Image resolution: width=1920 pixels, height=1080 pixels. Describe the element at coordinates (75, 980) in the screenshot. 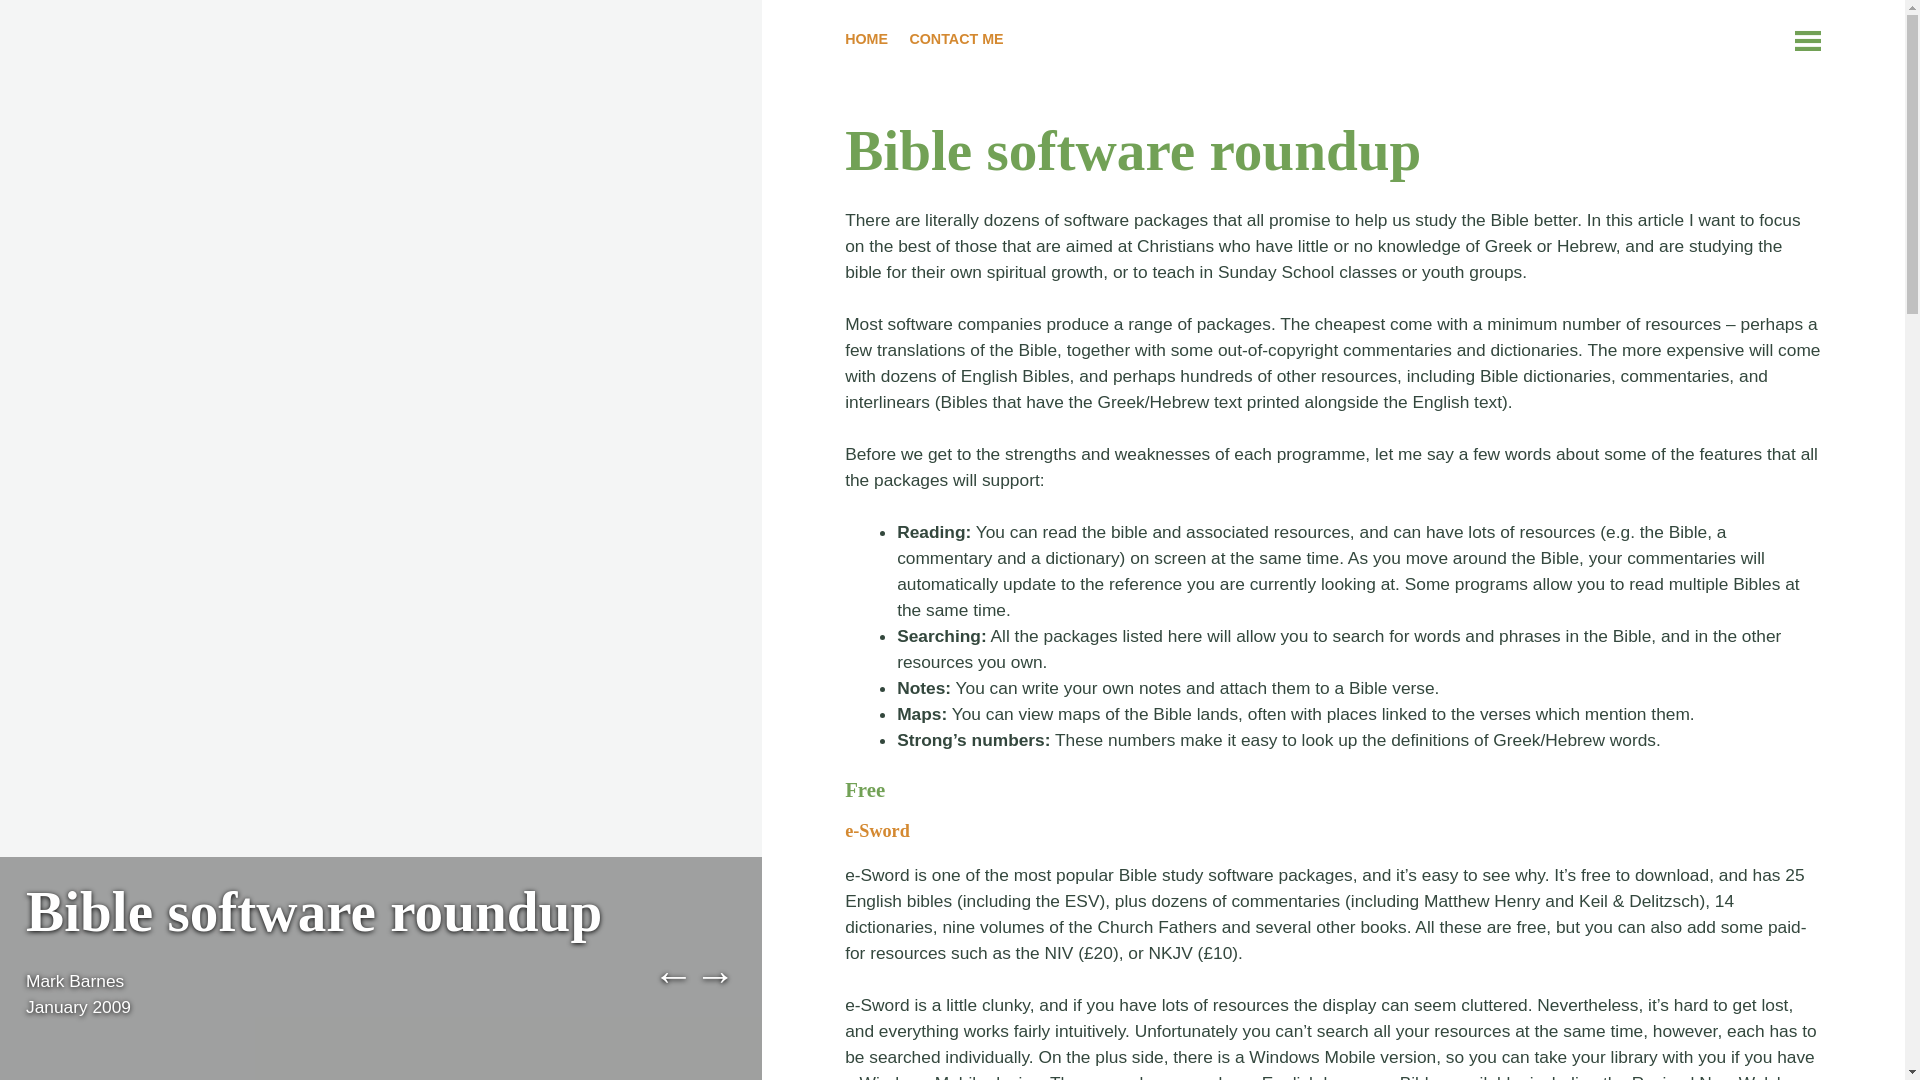

I see `View all posts by Mark Barnes` at that location.